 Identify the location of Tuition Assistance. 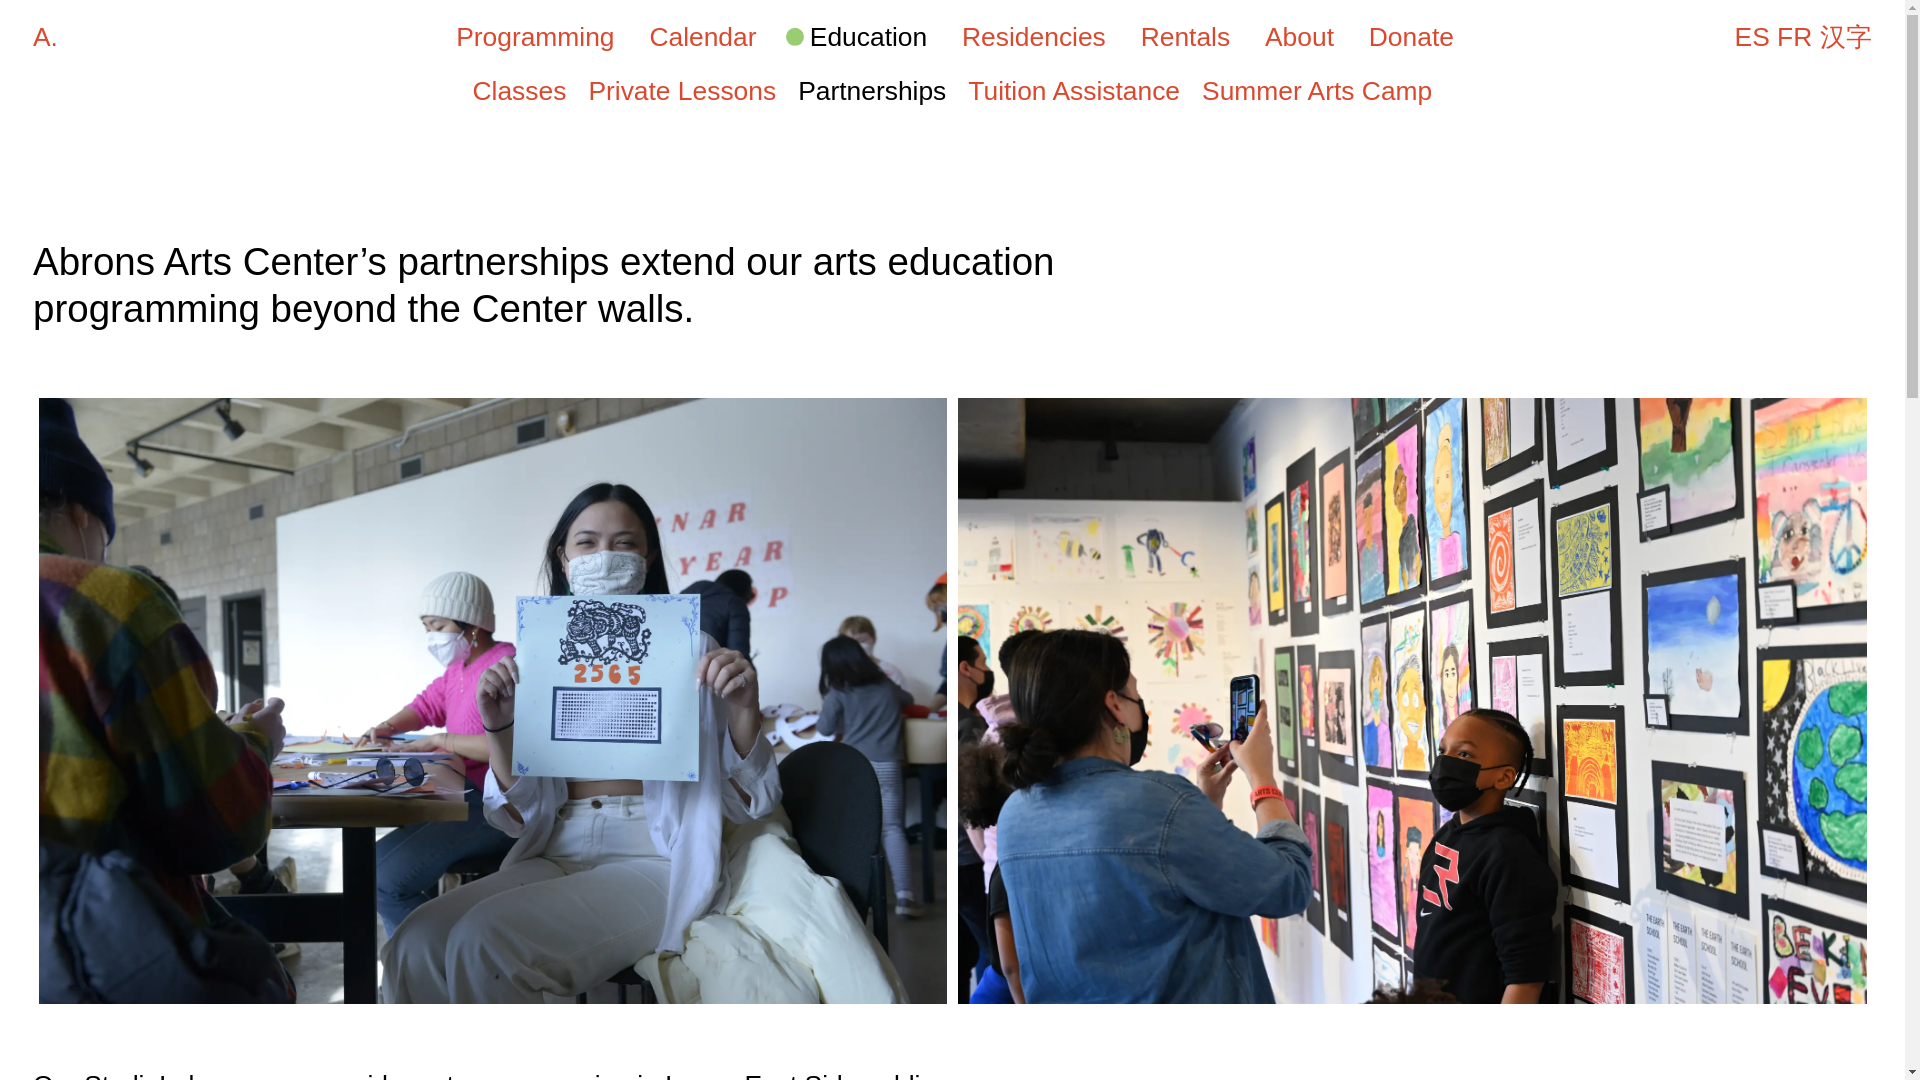
(1074, 90).